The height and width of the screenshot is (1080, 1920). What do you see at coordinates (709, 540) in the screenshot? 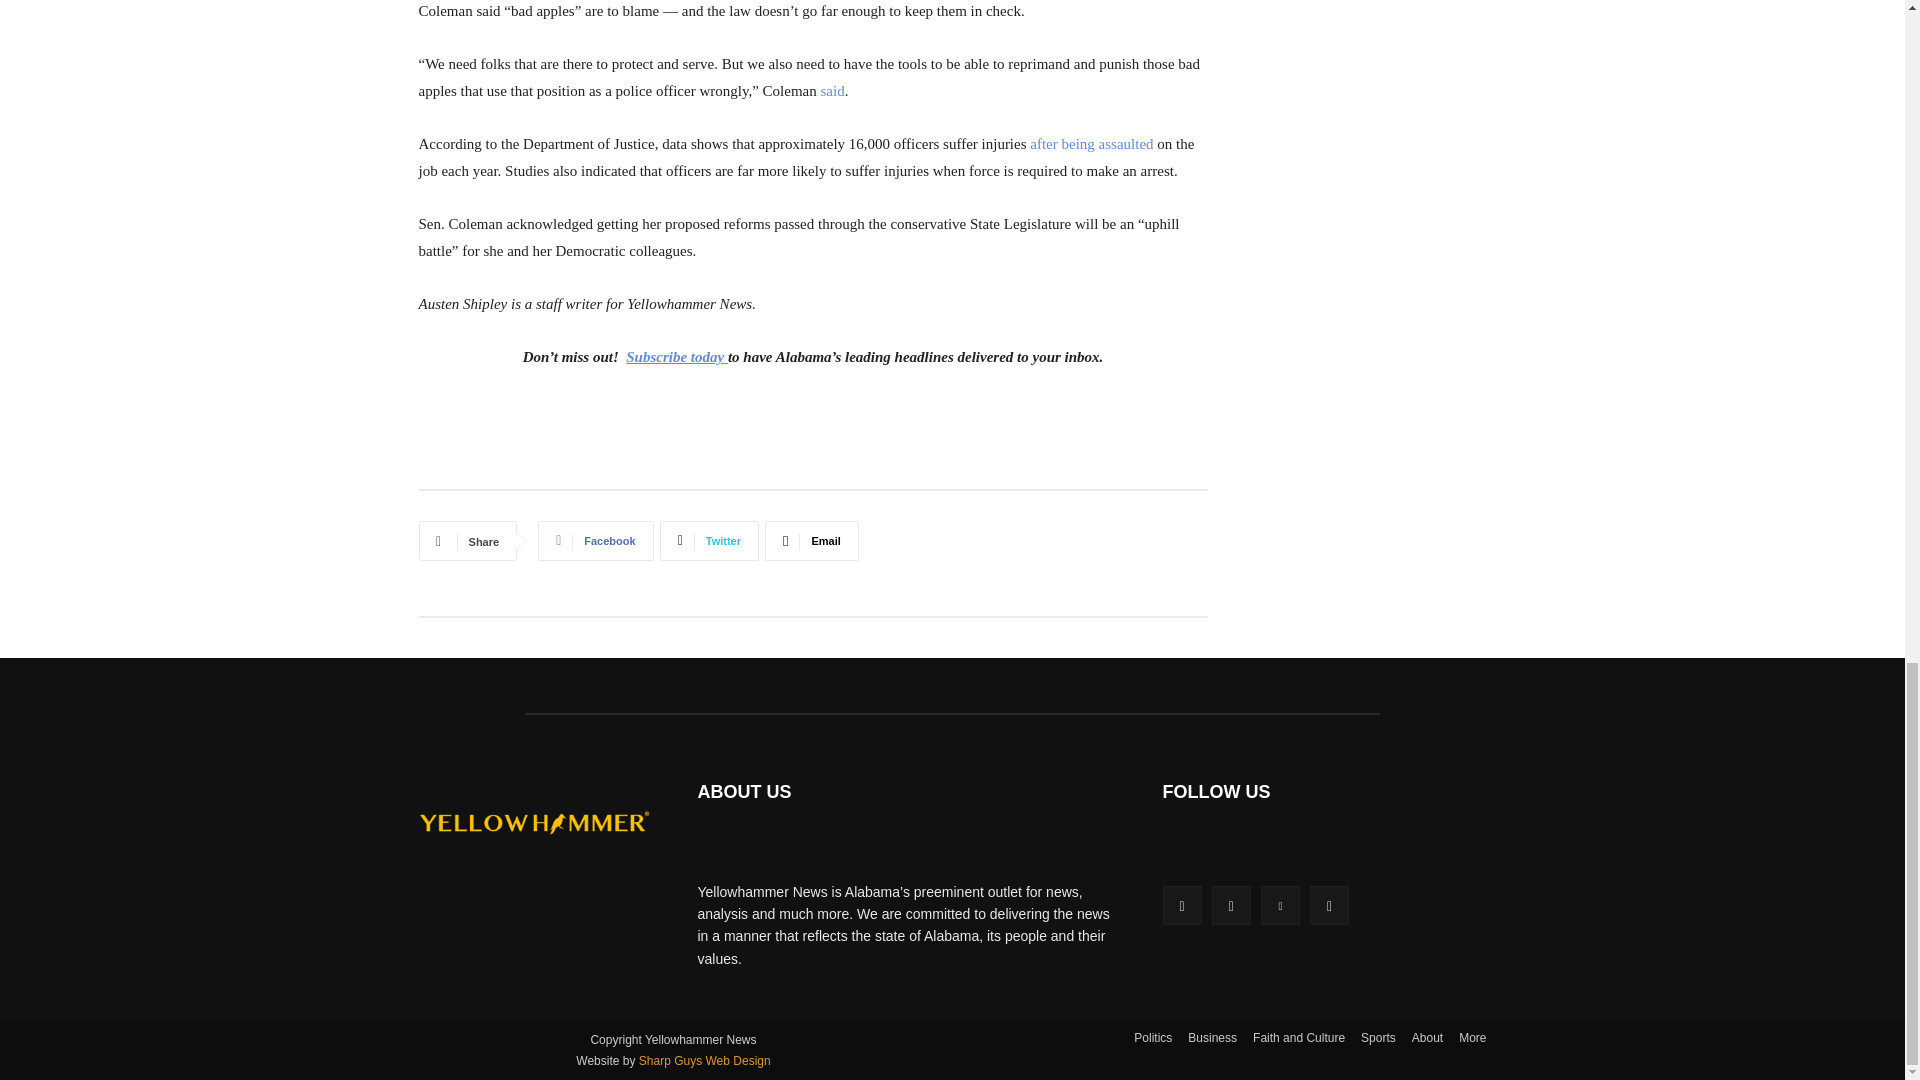
I see `Twitter` at bounding box center [709, 540].